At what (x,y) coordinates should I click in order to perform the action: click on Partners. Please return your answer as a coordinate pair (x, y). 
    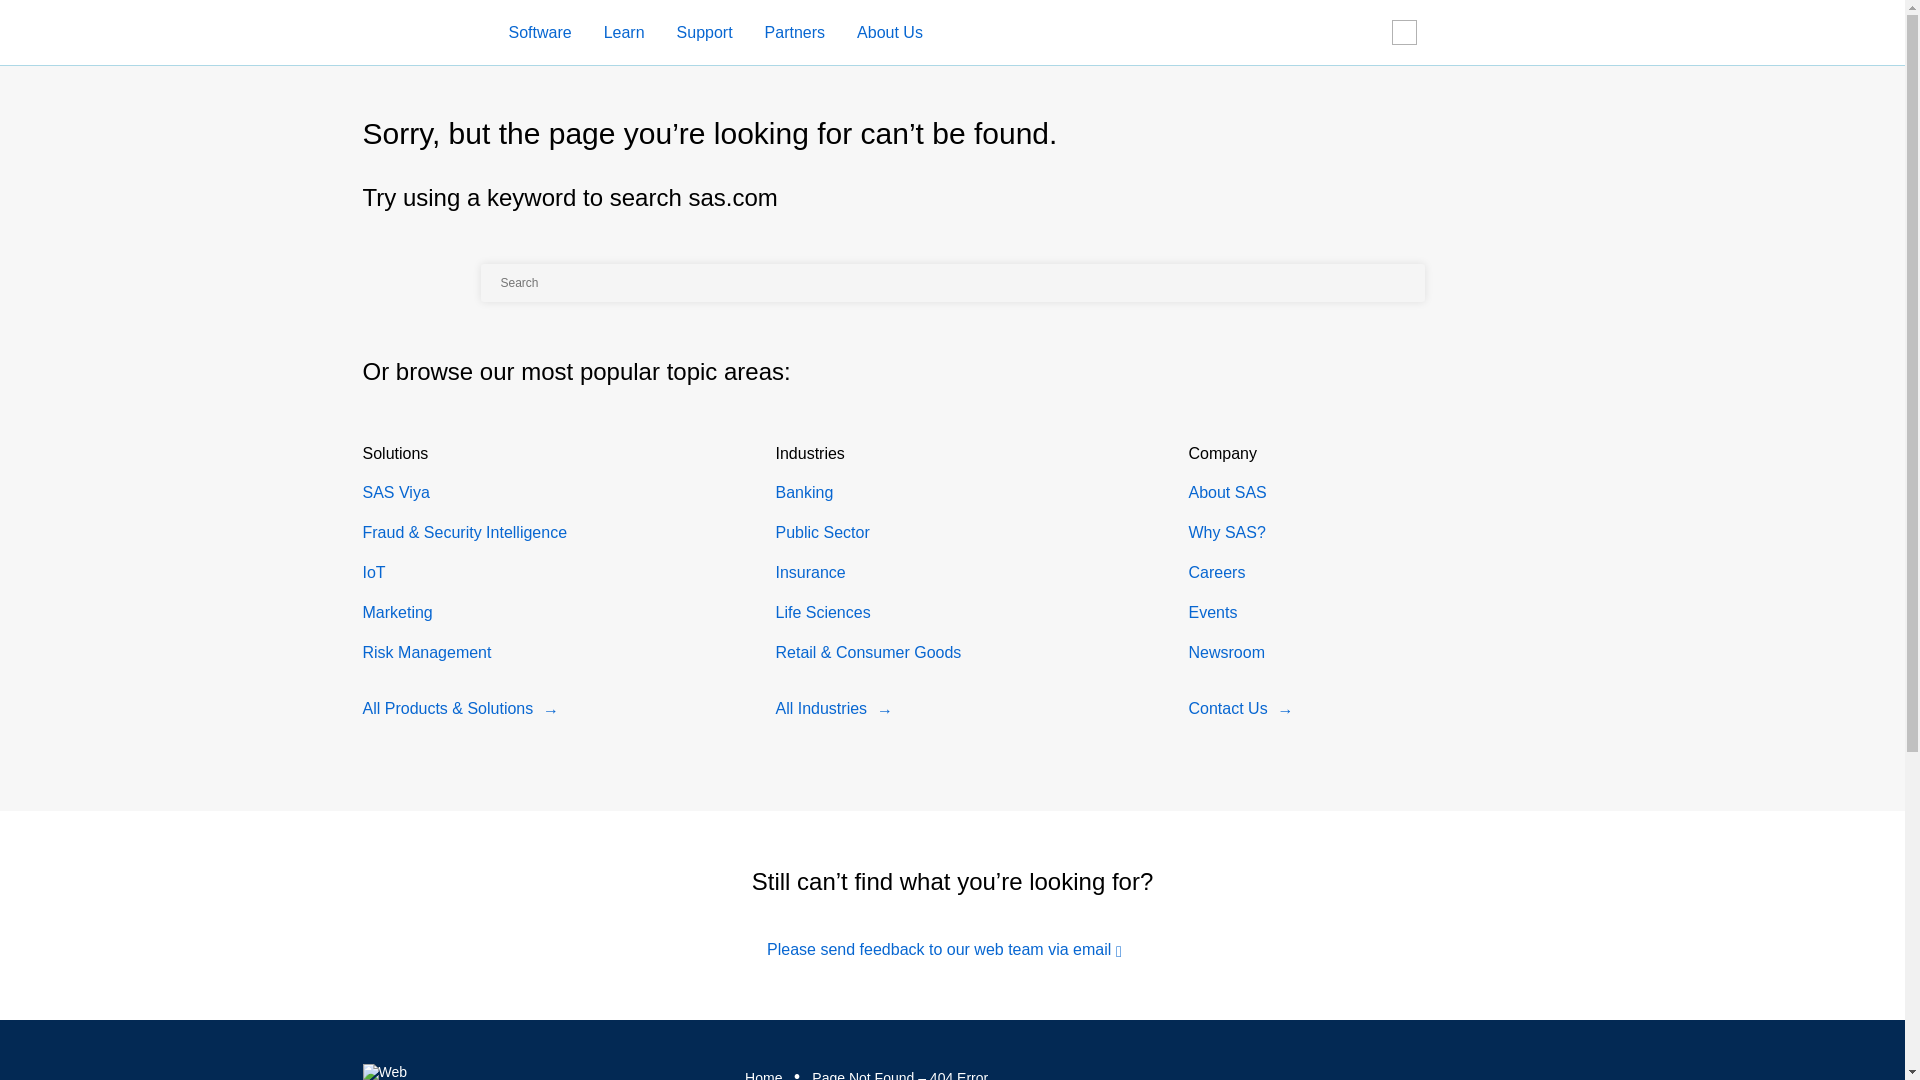
    Looking at the image, I should click on (785, 33).